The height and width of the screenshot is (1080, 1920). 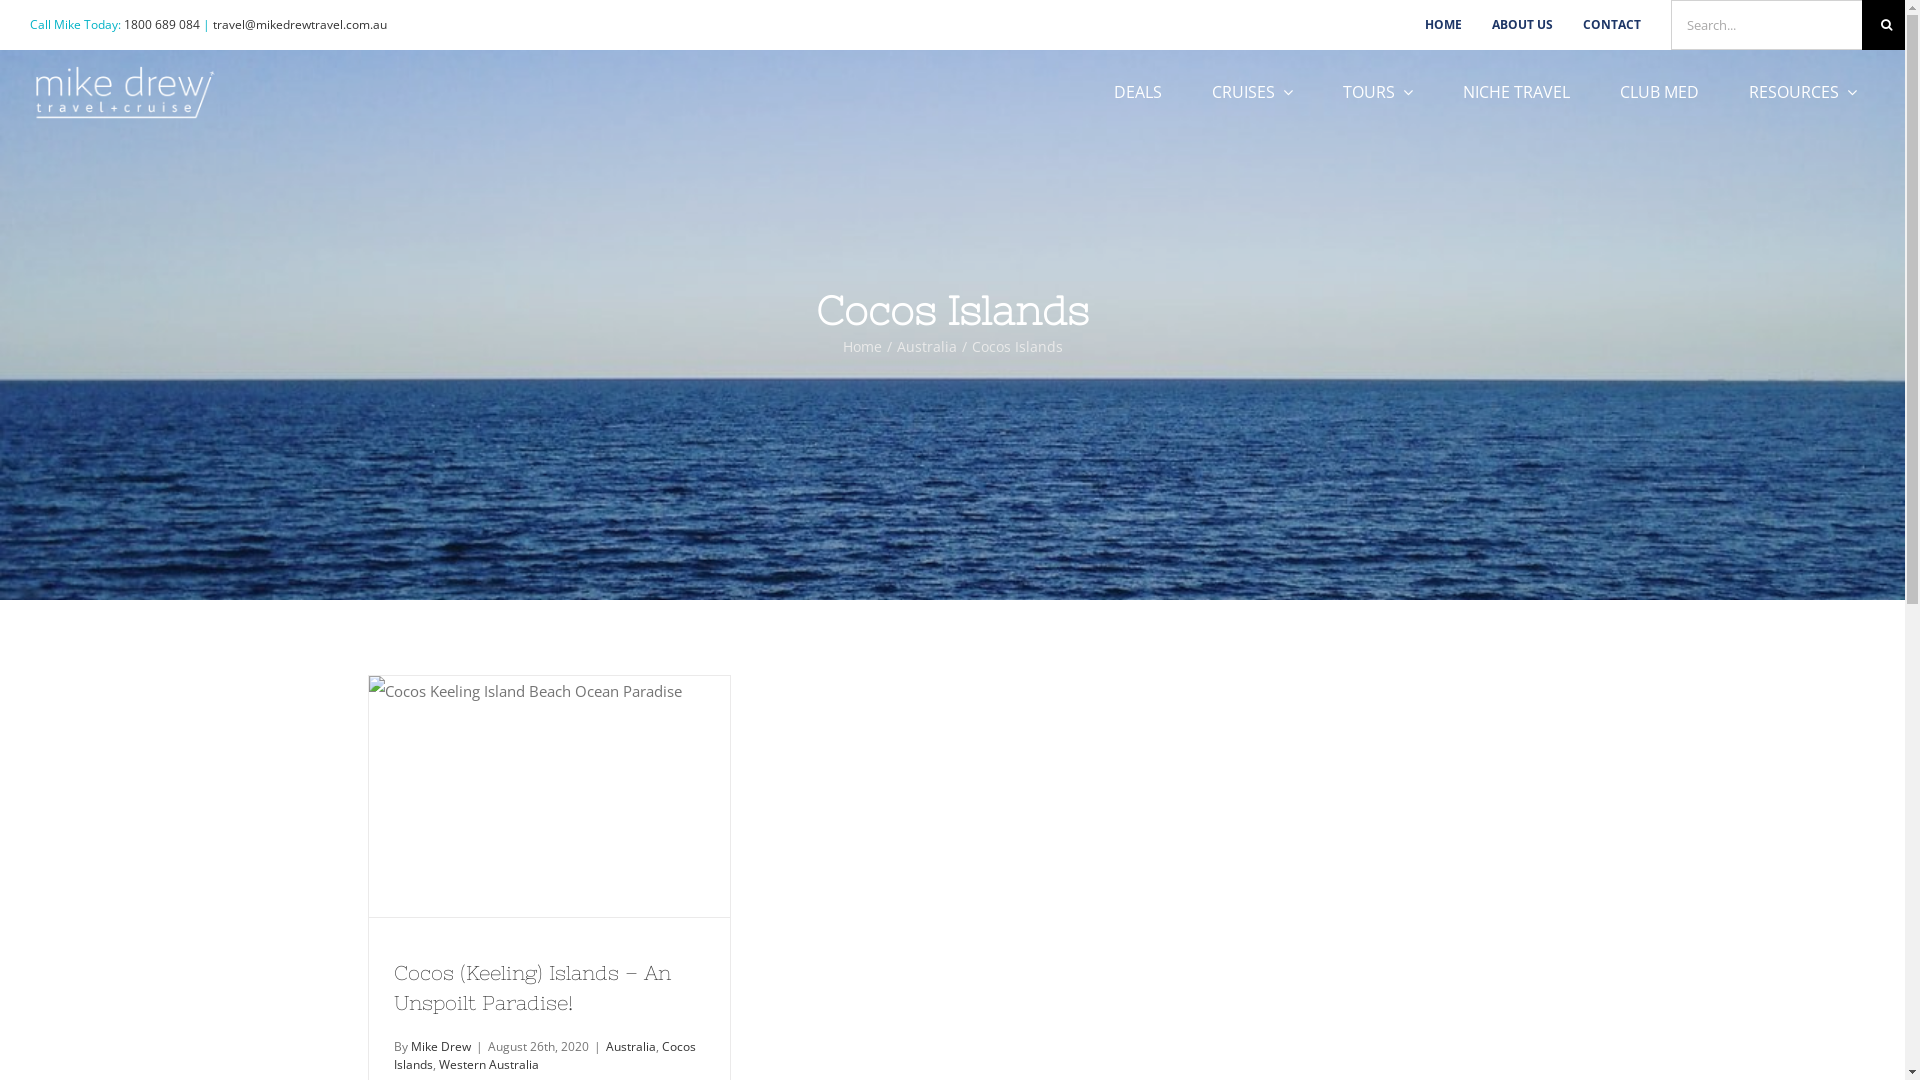 What do you see at coordinates (1660, 92) in the screenshot?
I see `CLUB MED` at bounding box center [1660, 92].